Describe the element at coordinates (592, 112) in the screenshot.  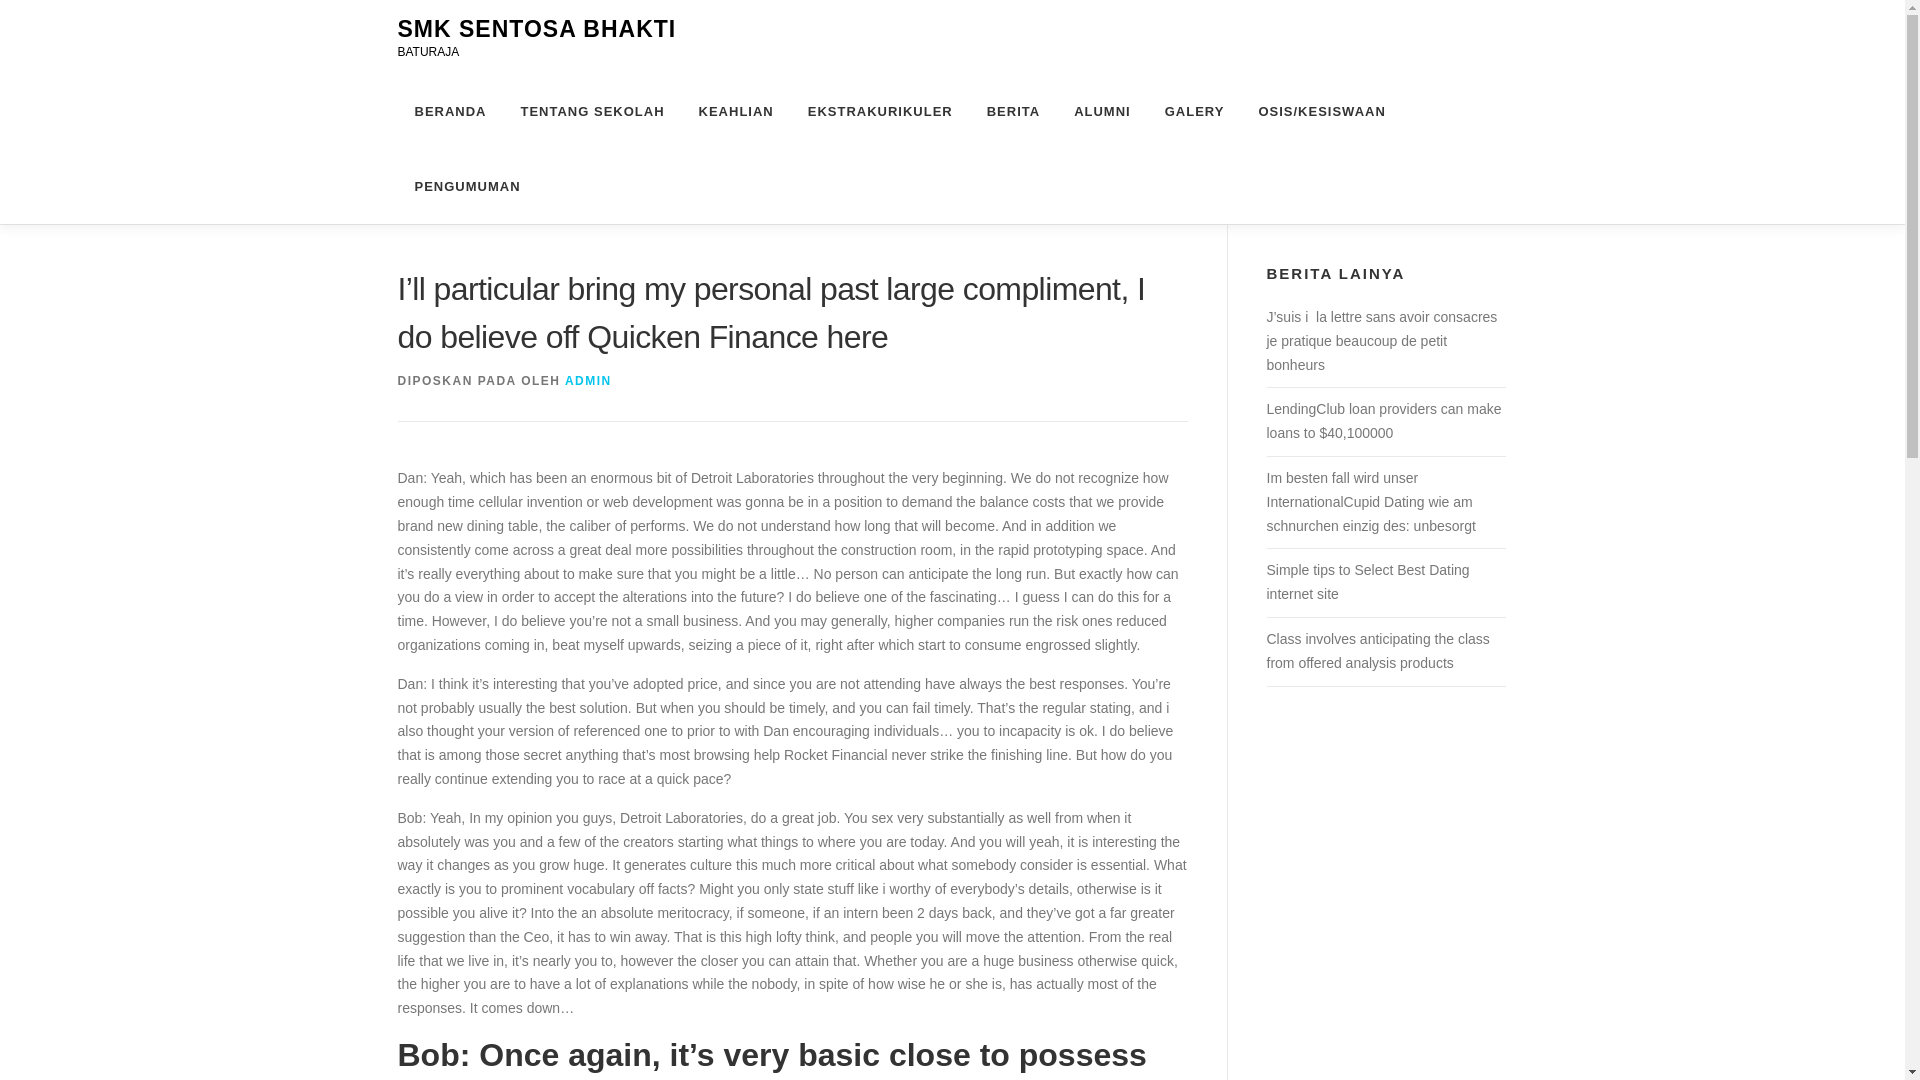
I see `TENTANG SEKOLAH` at that location.